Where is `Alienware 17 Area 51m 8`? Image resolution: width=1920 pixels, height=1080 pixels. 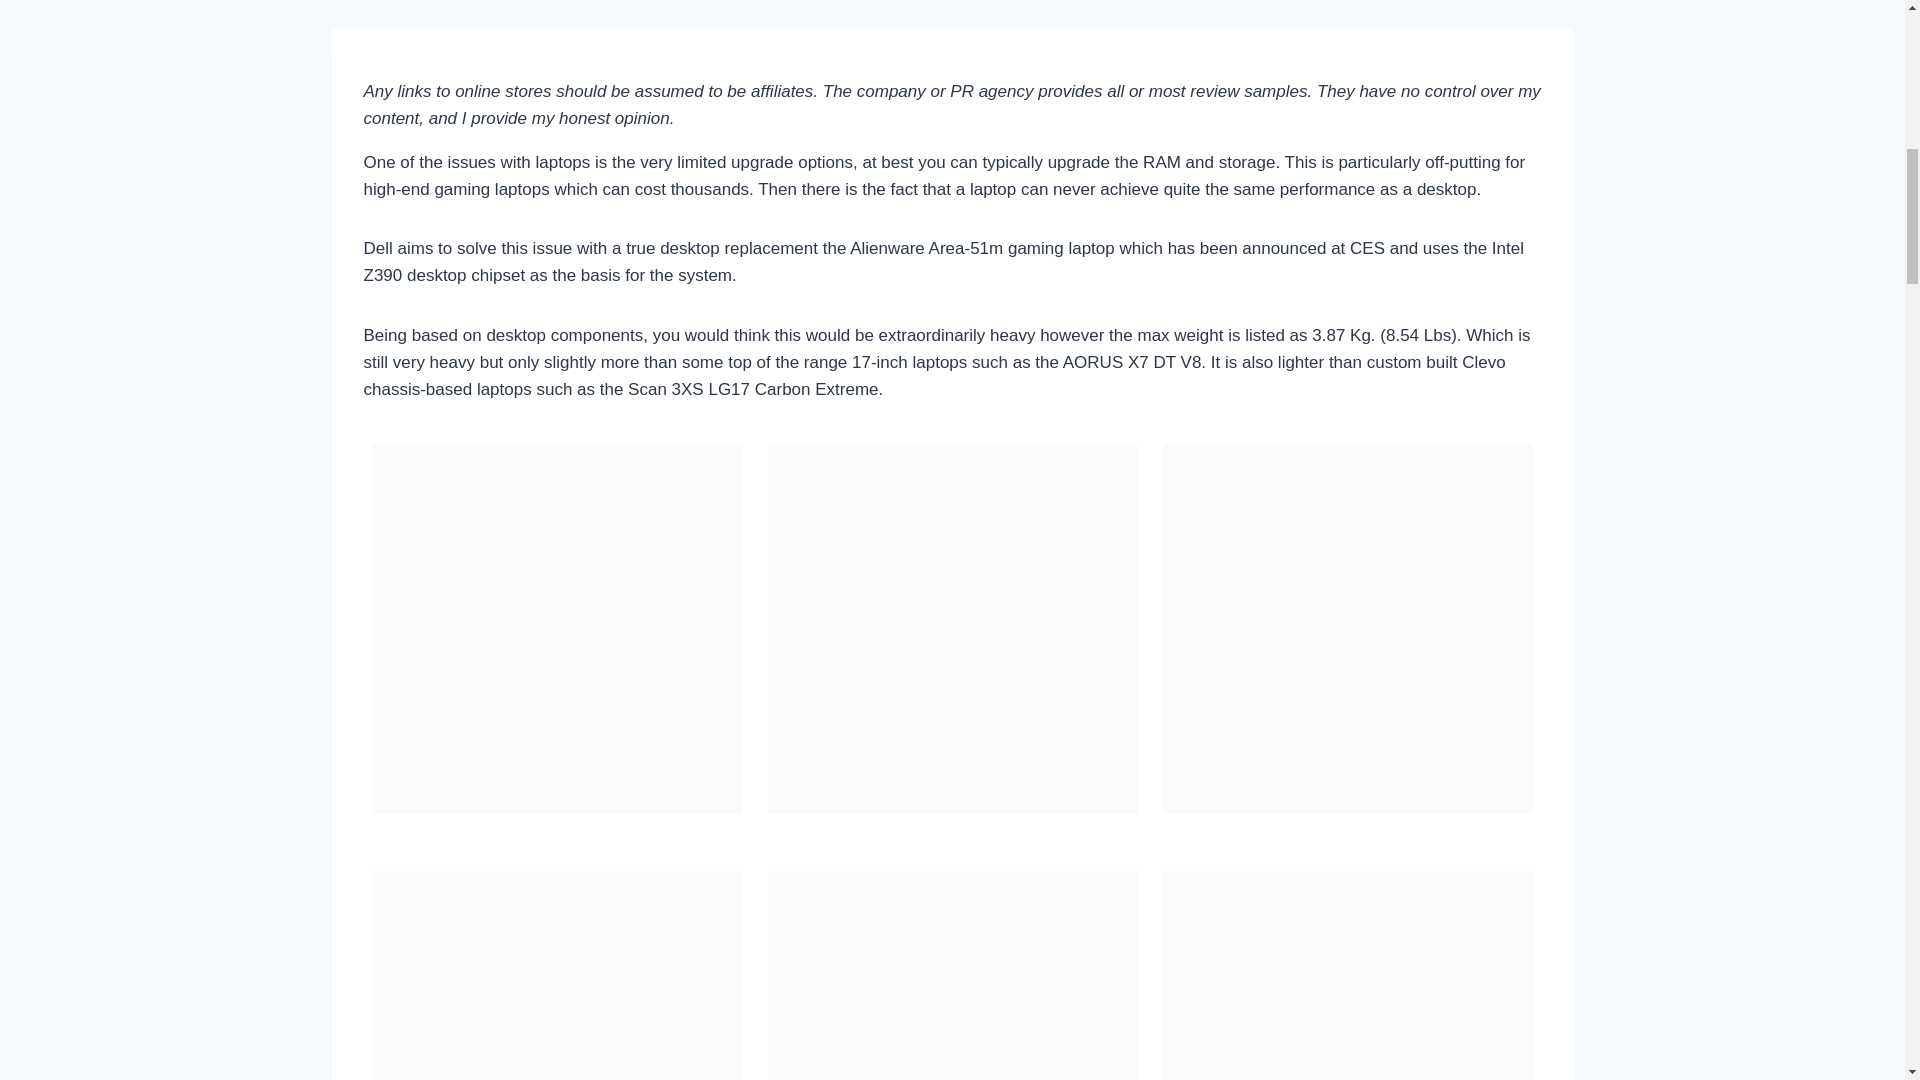 Alienware 17 Area 51m 8 is located at coordinates (953, 14).